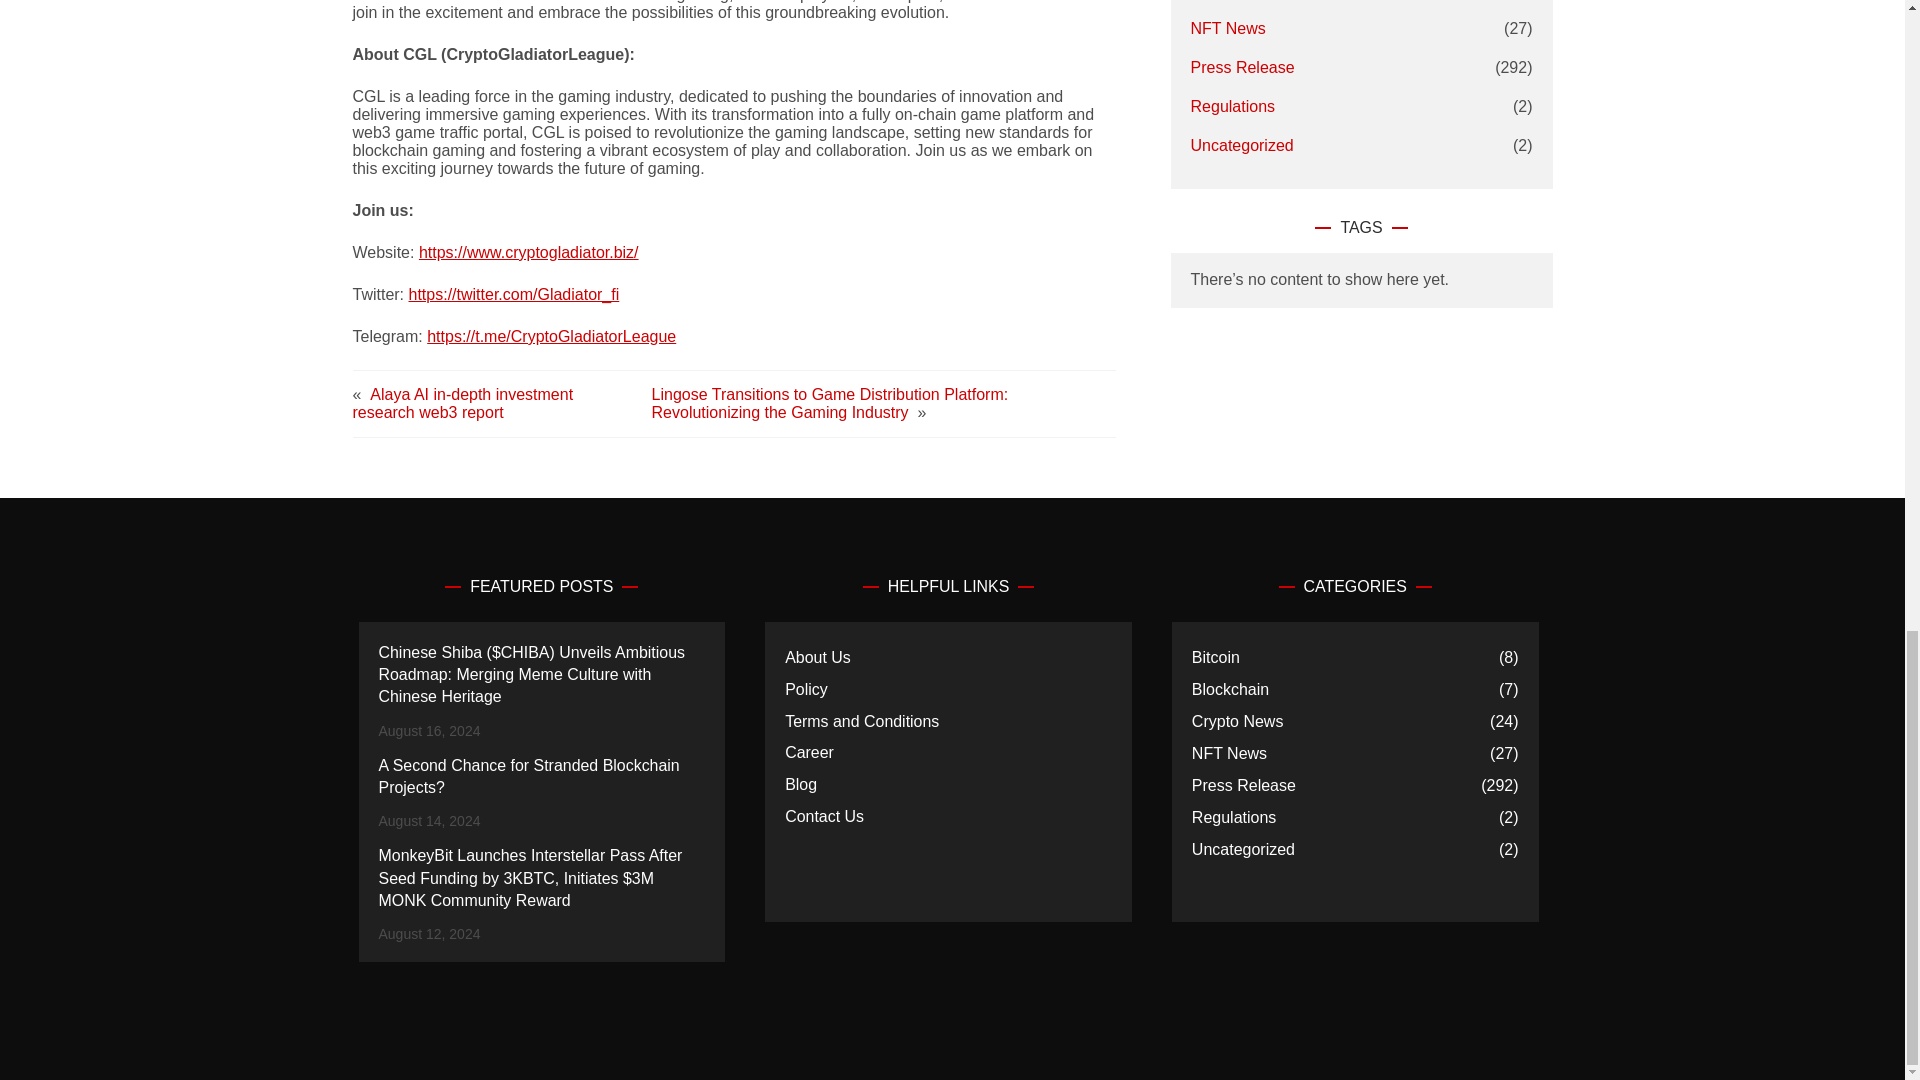 The width and height of the screenshot is (1920, 1080). I want to click on Career, so click(809, 752).